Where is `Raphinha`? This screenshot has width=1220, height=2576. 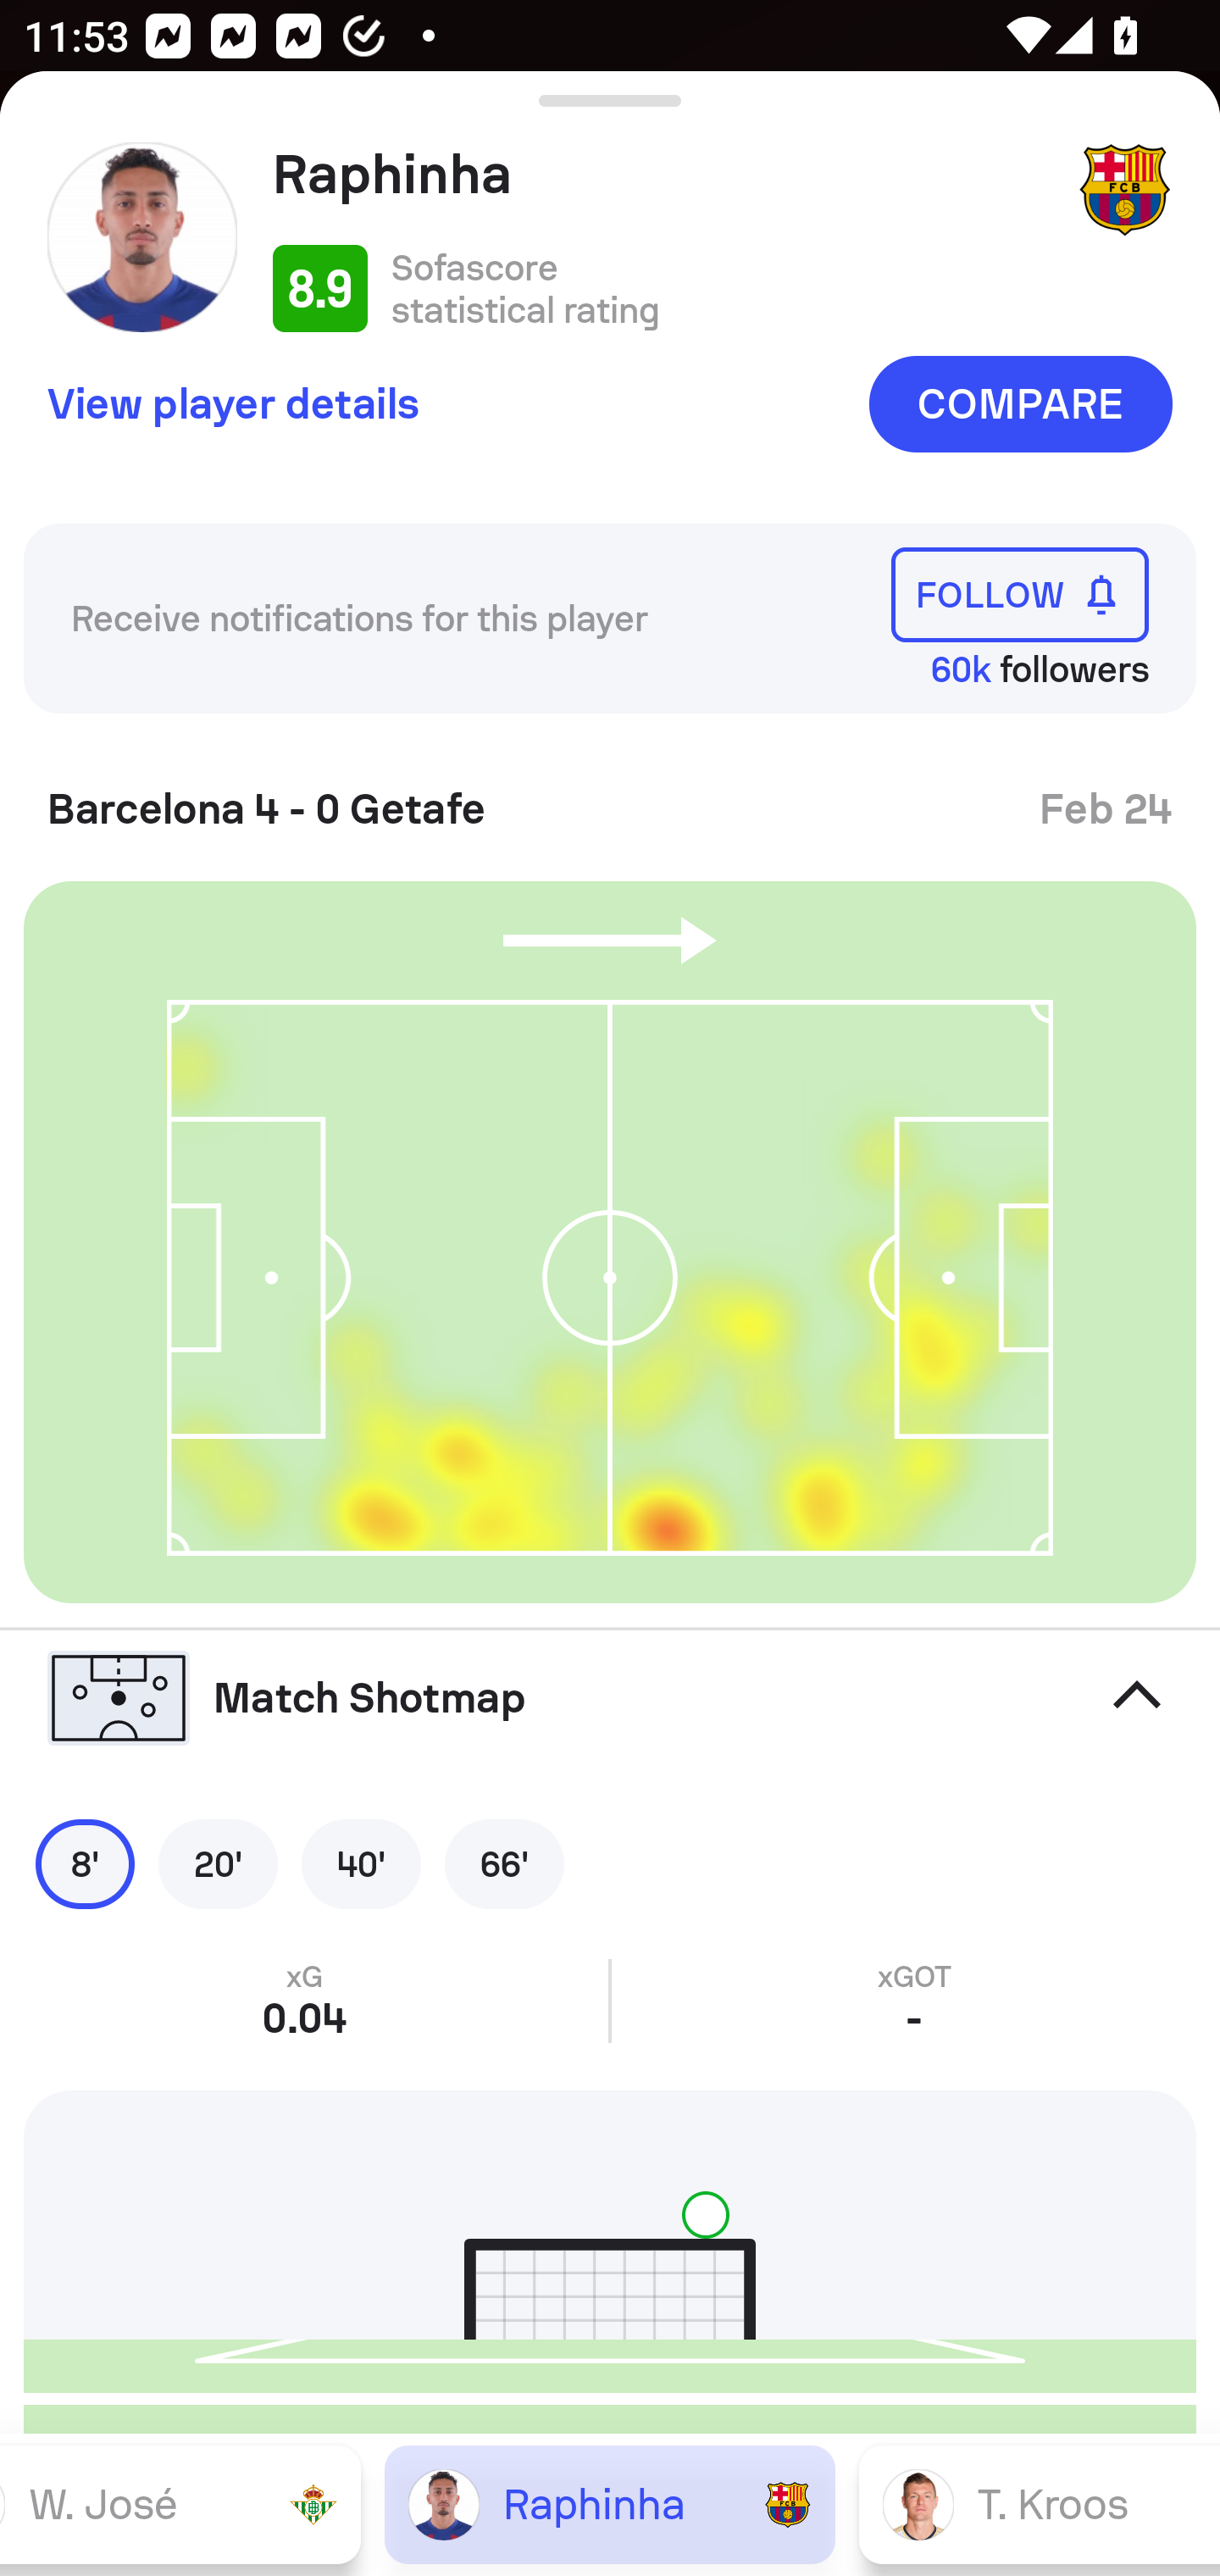 Raphinha is located at coordinates (663, 174).